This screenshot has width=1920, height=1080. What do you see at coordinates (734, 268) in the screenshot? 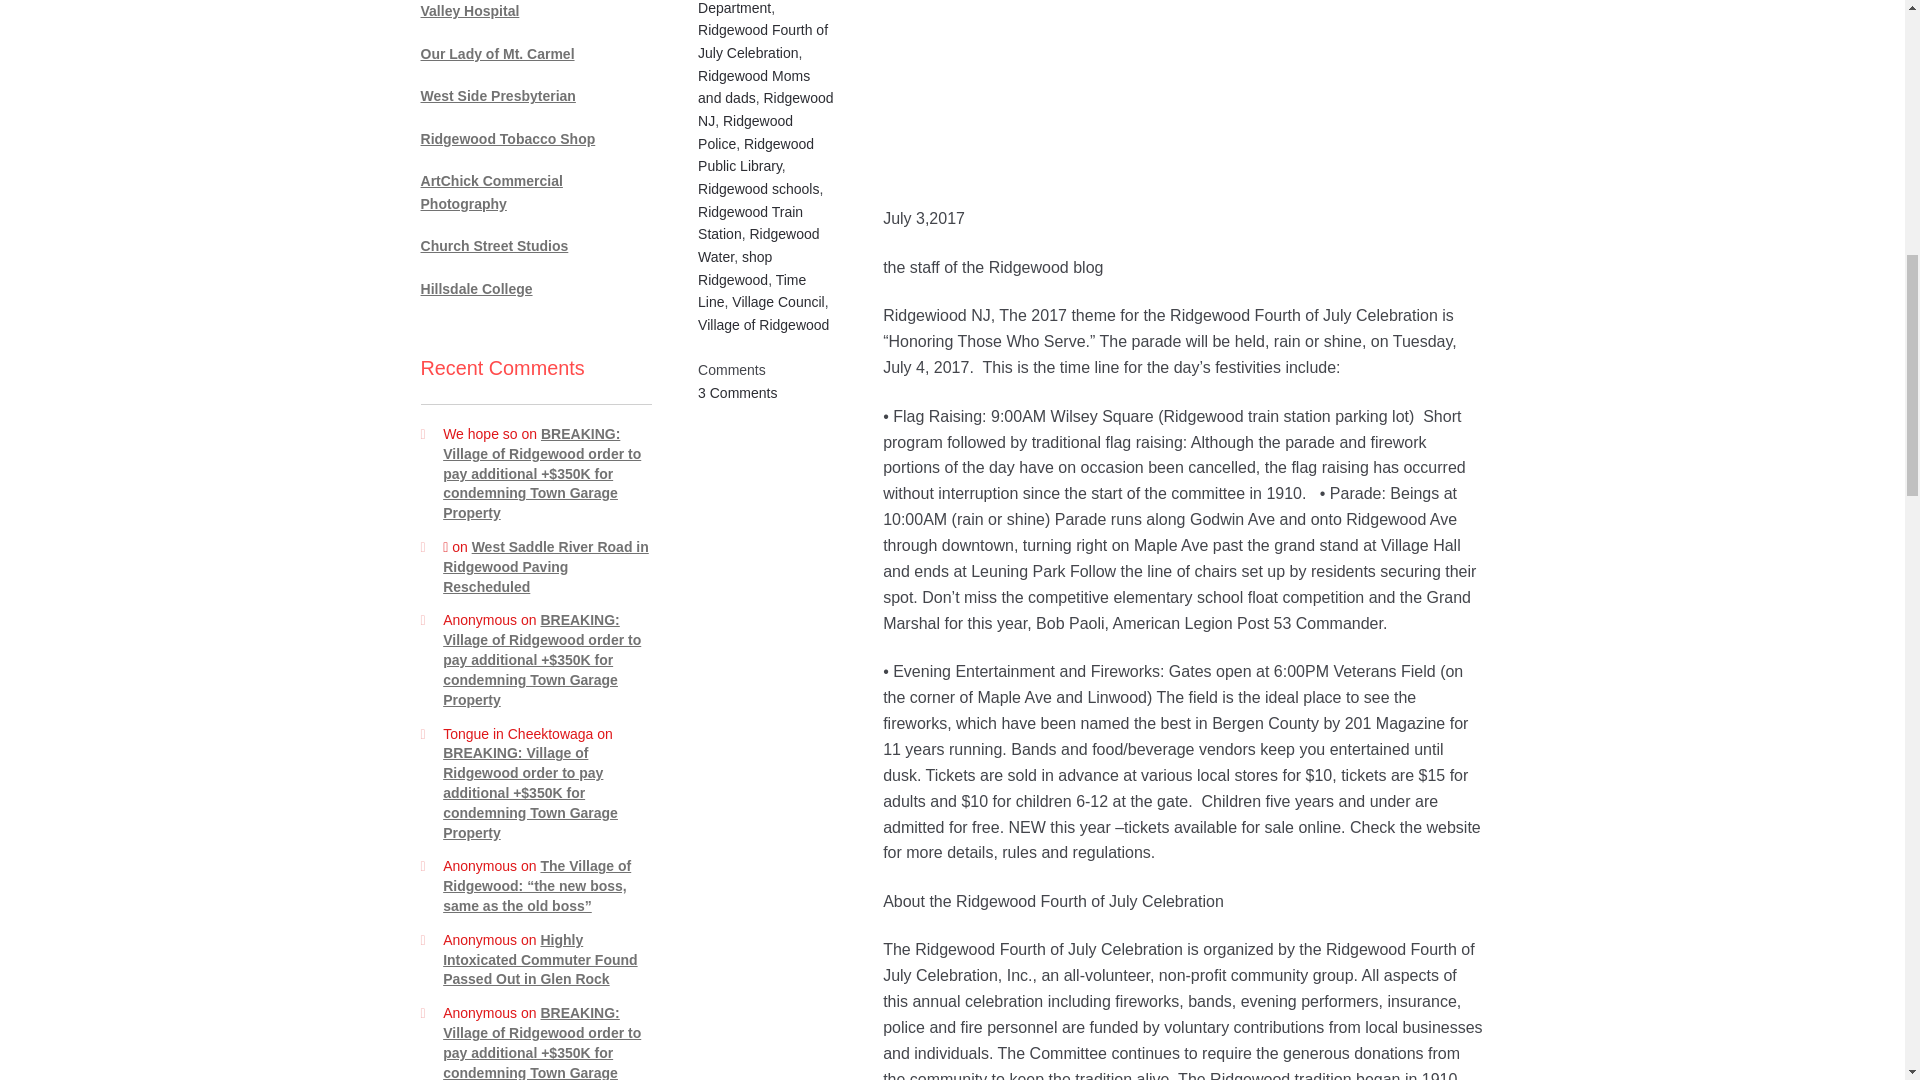
I see `shop Ridgewood` at bounding box center [734, 268].